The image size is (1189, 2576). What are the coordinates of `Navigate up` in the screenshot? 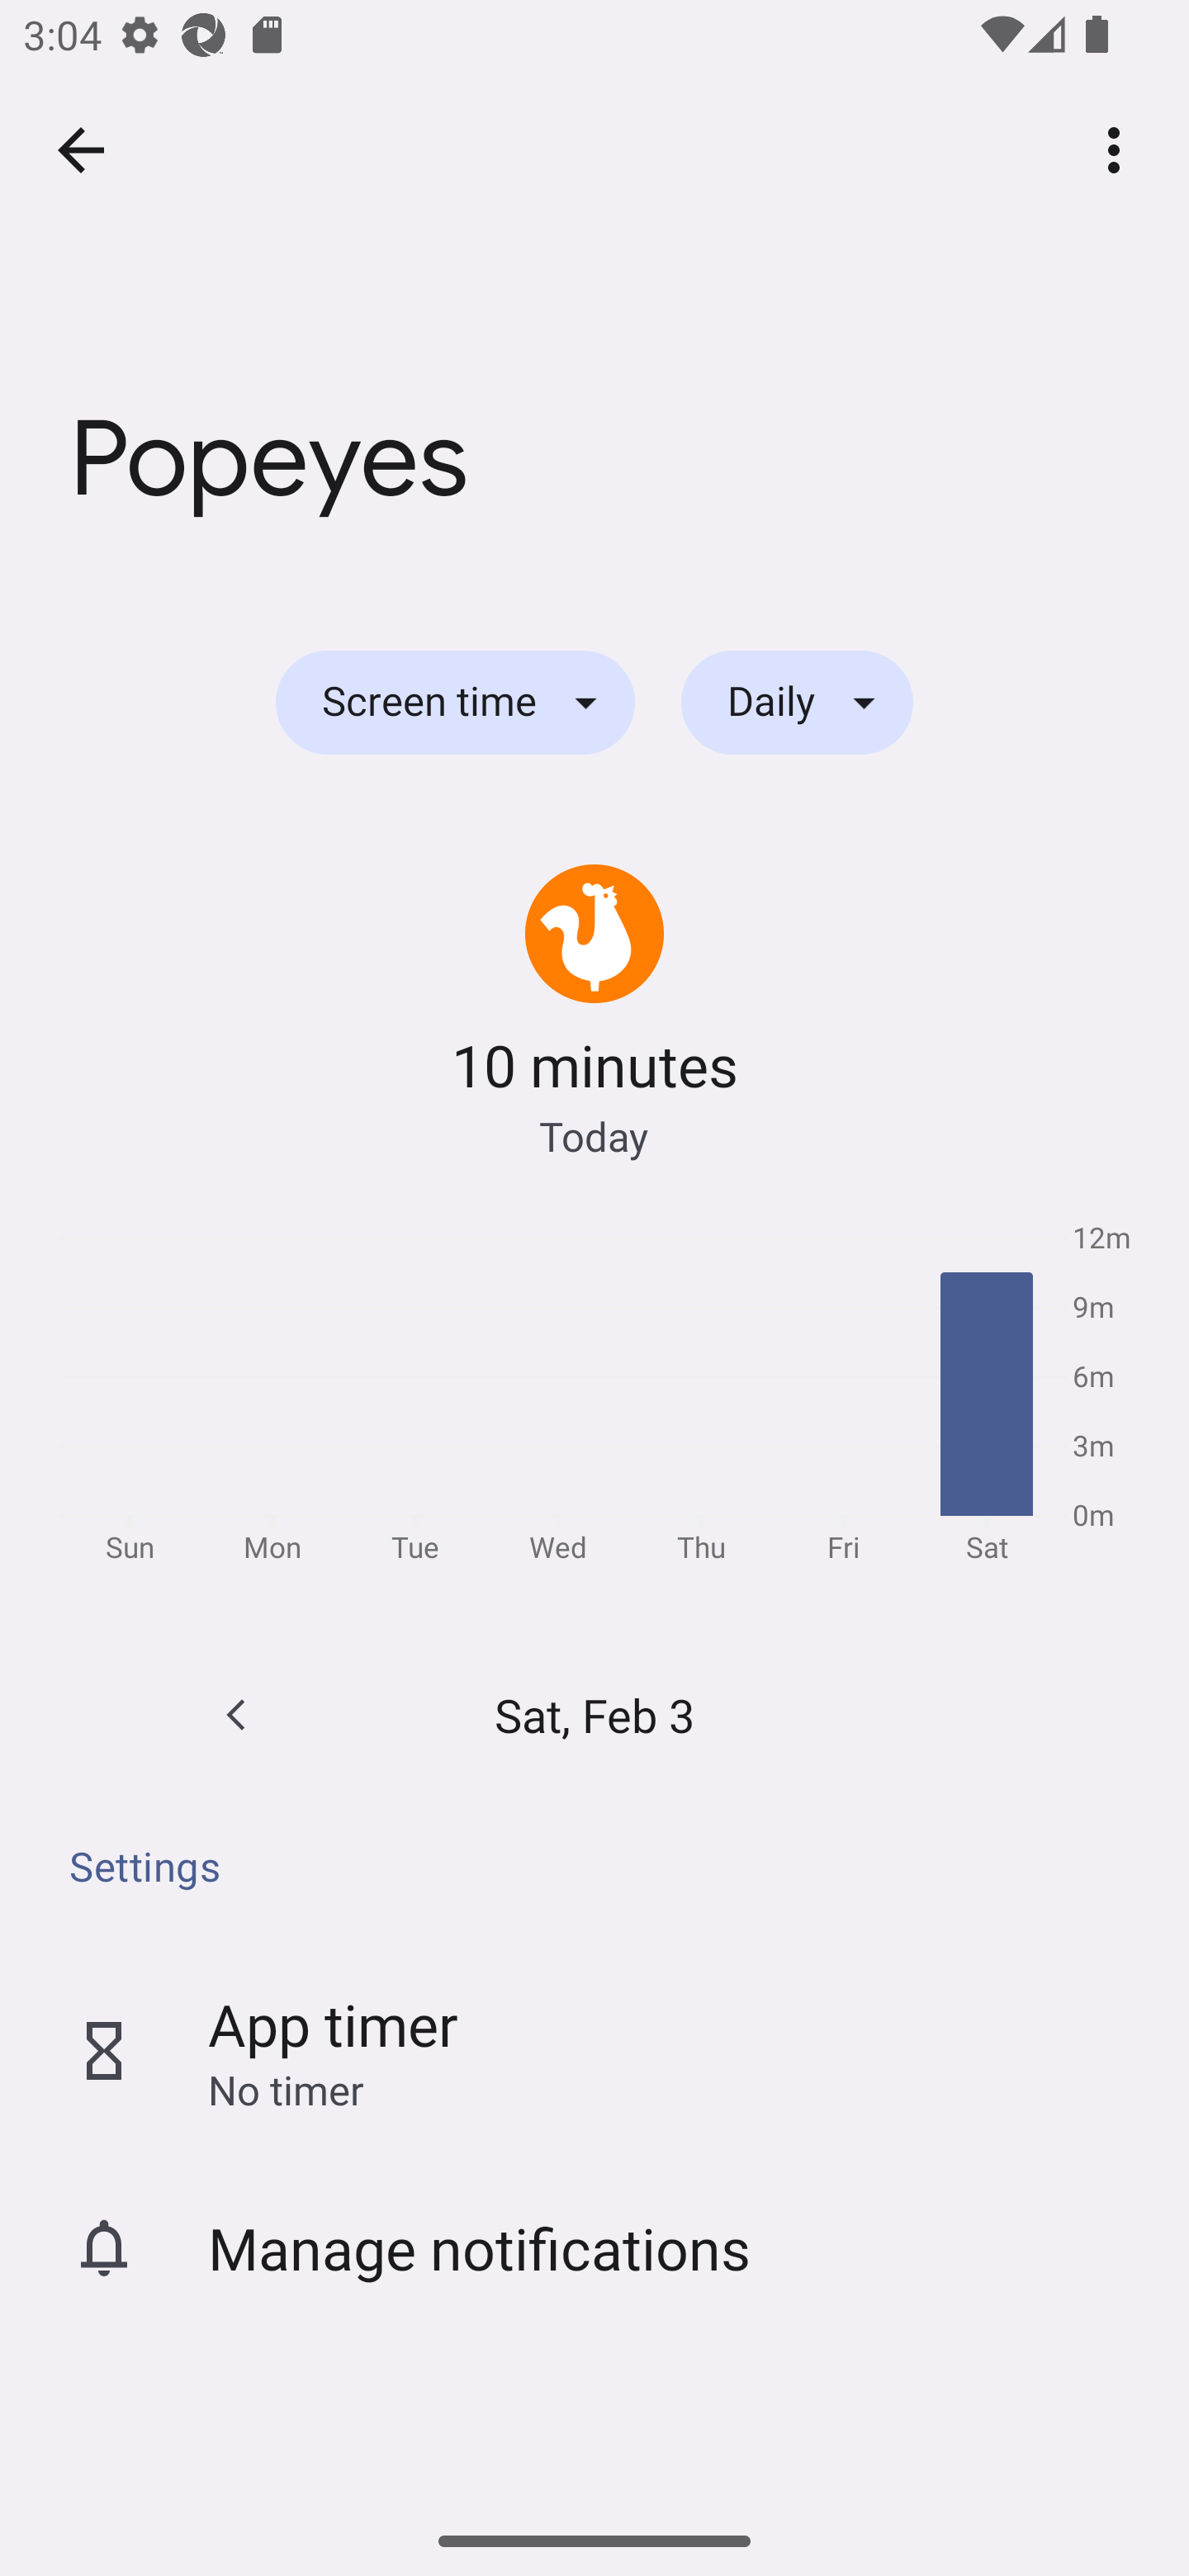 It's located at (81, 150).